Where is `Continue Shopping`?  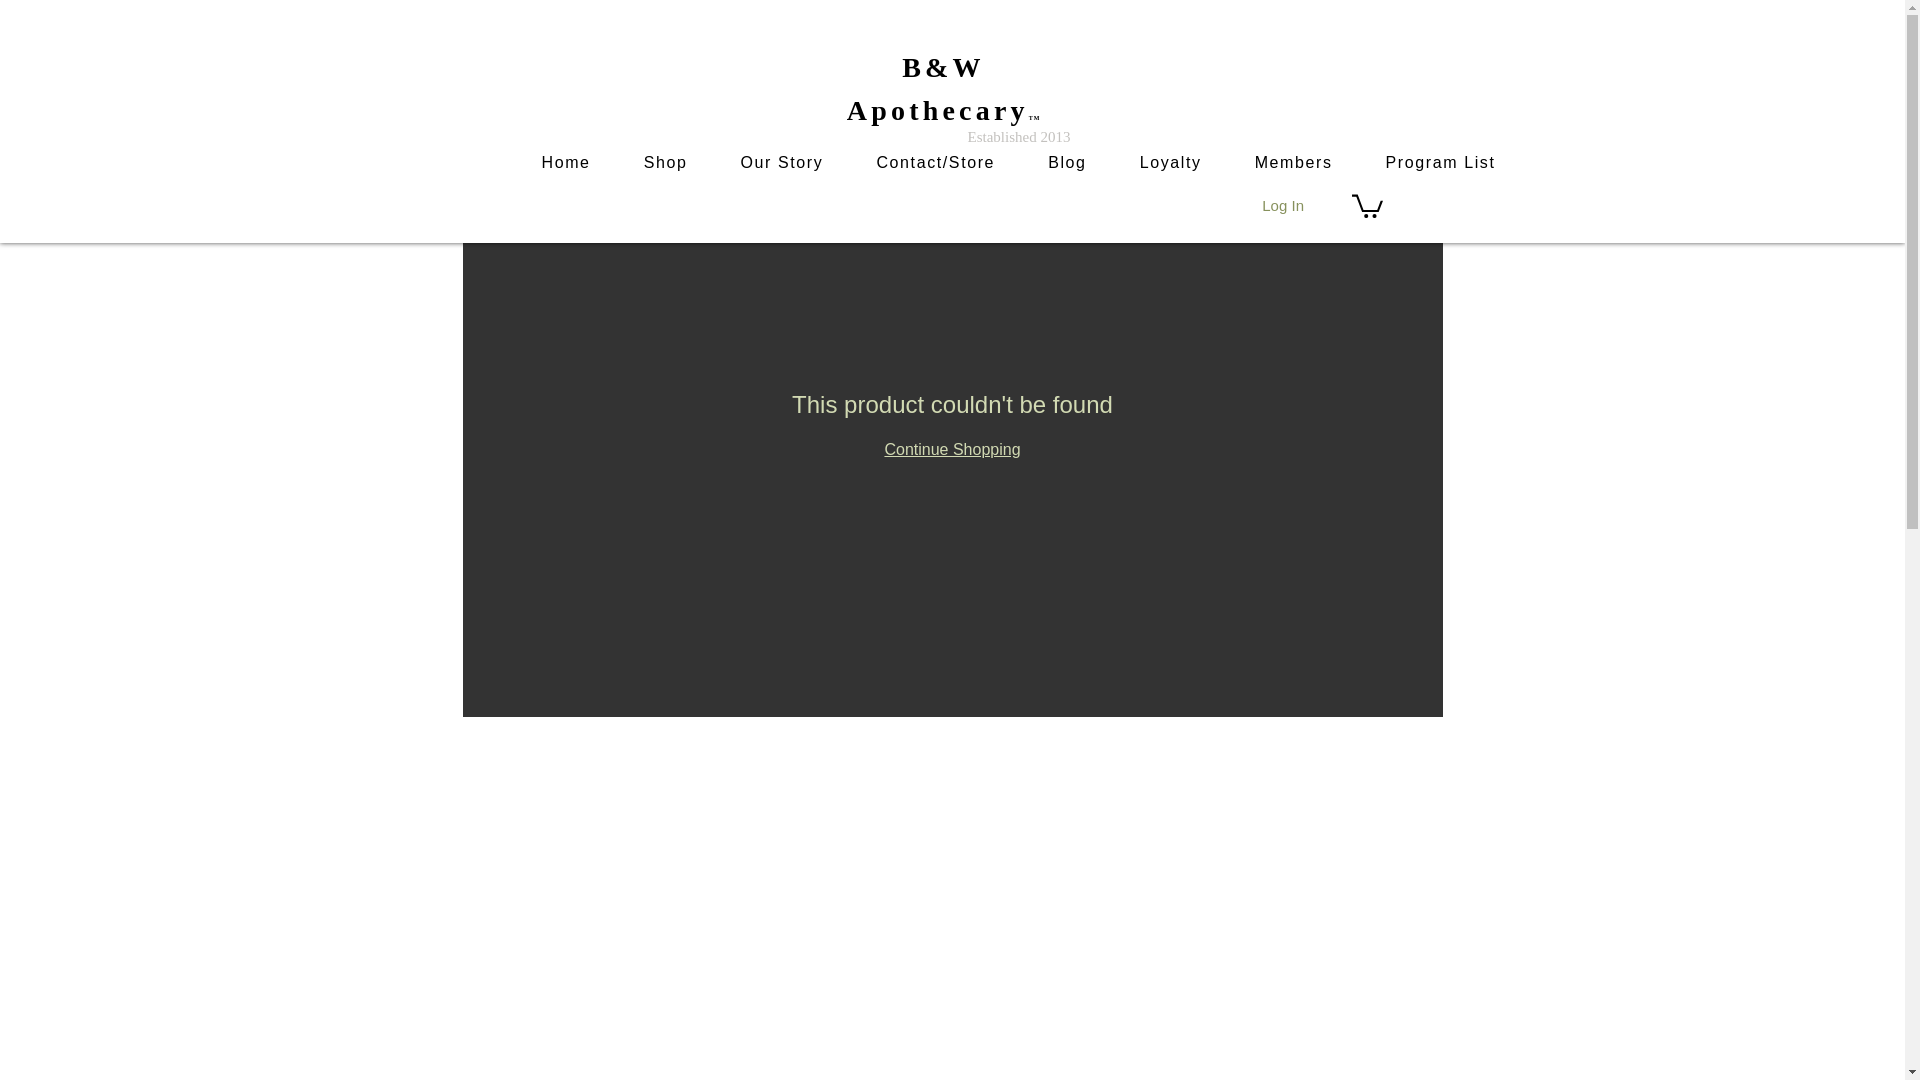 Continue Shopping is located at coordinates (951, 448).